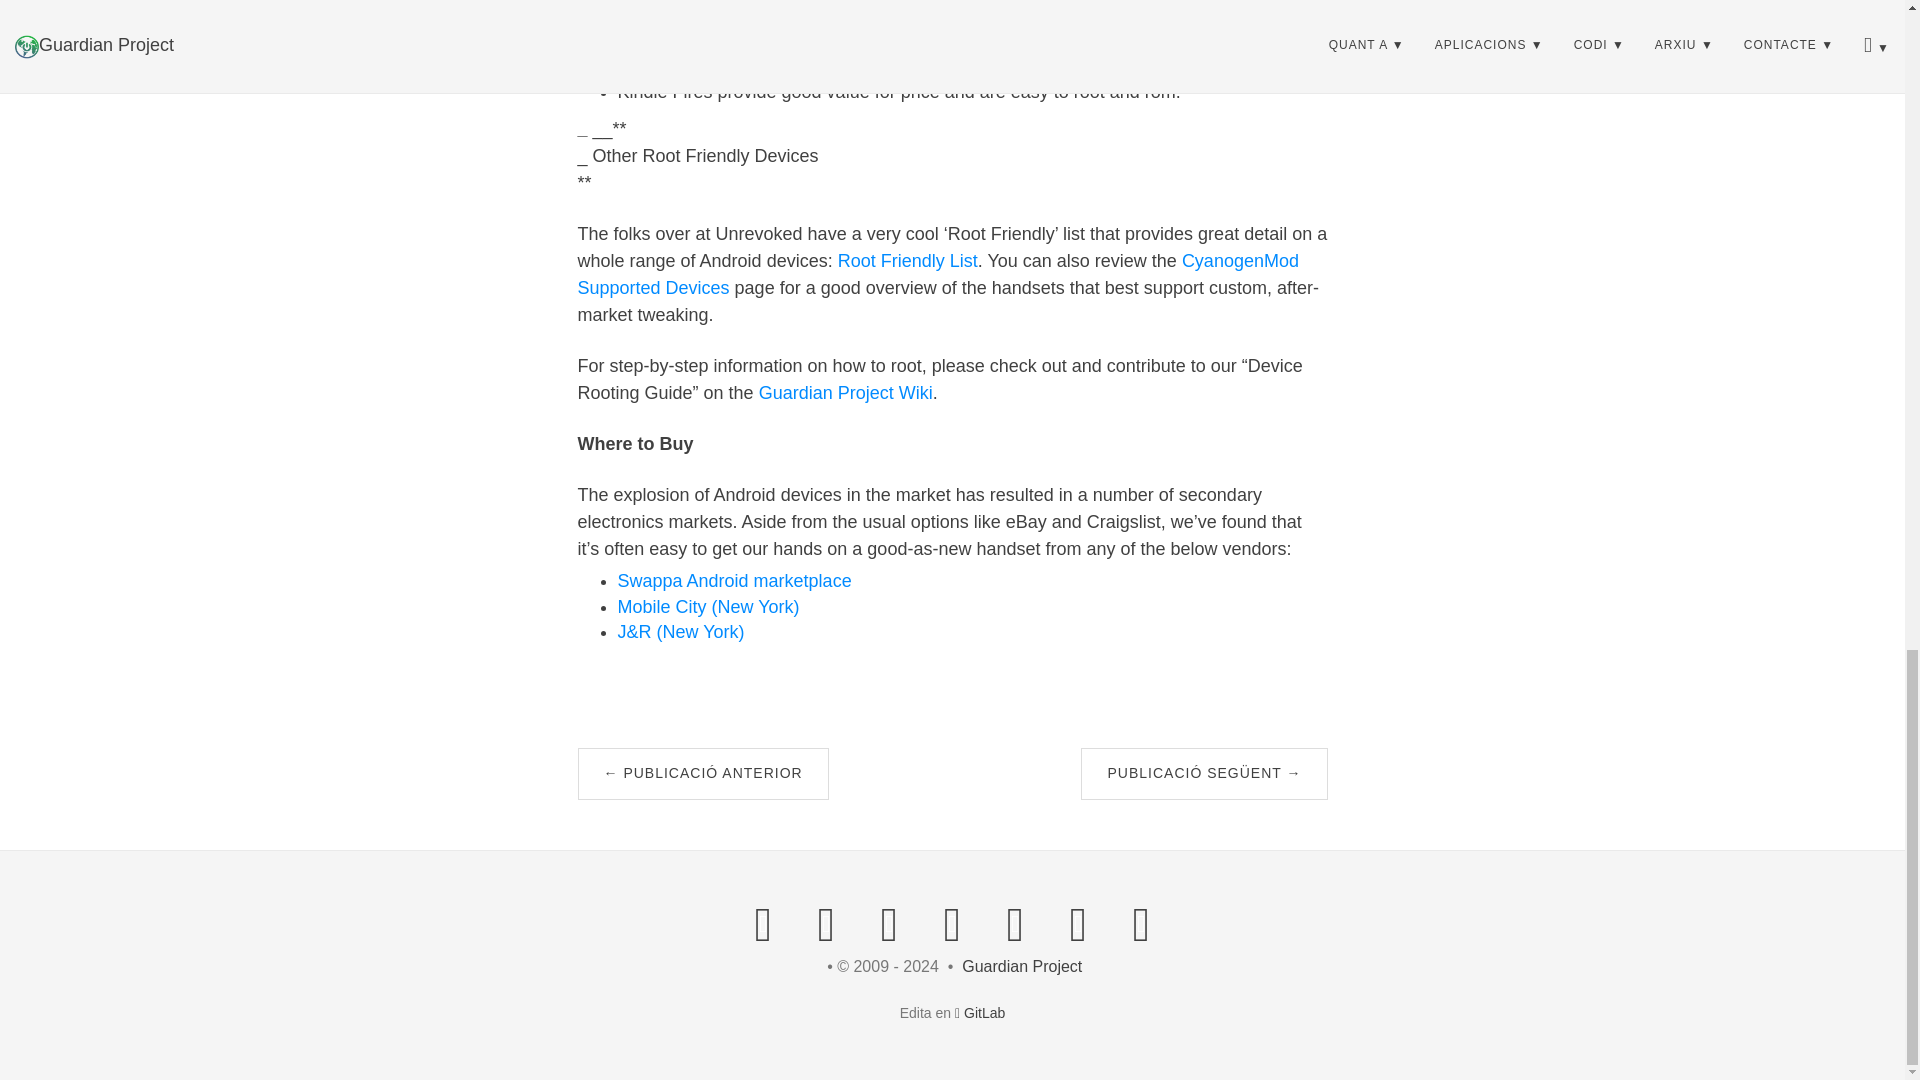  What do you see at coordinates (826, 922) in the screenshot?
I see `mastodon` at bounding box center [826, 922].